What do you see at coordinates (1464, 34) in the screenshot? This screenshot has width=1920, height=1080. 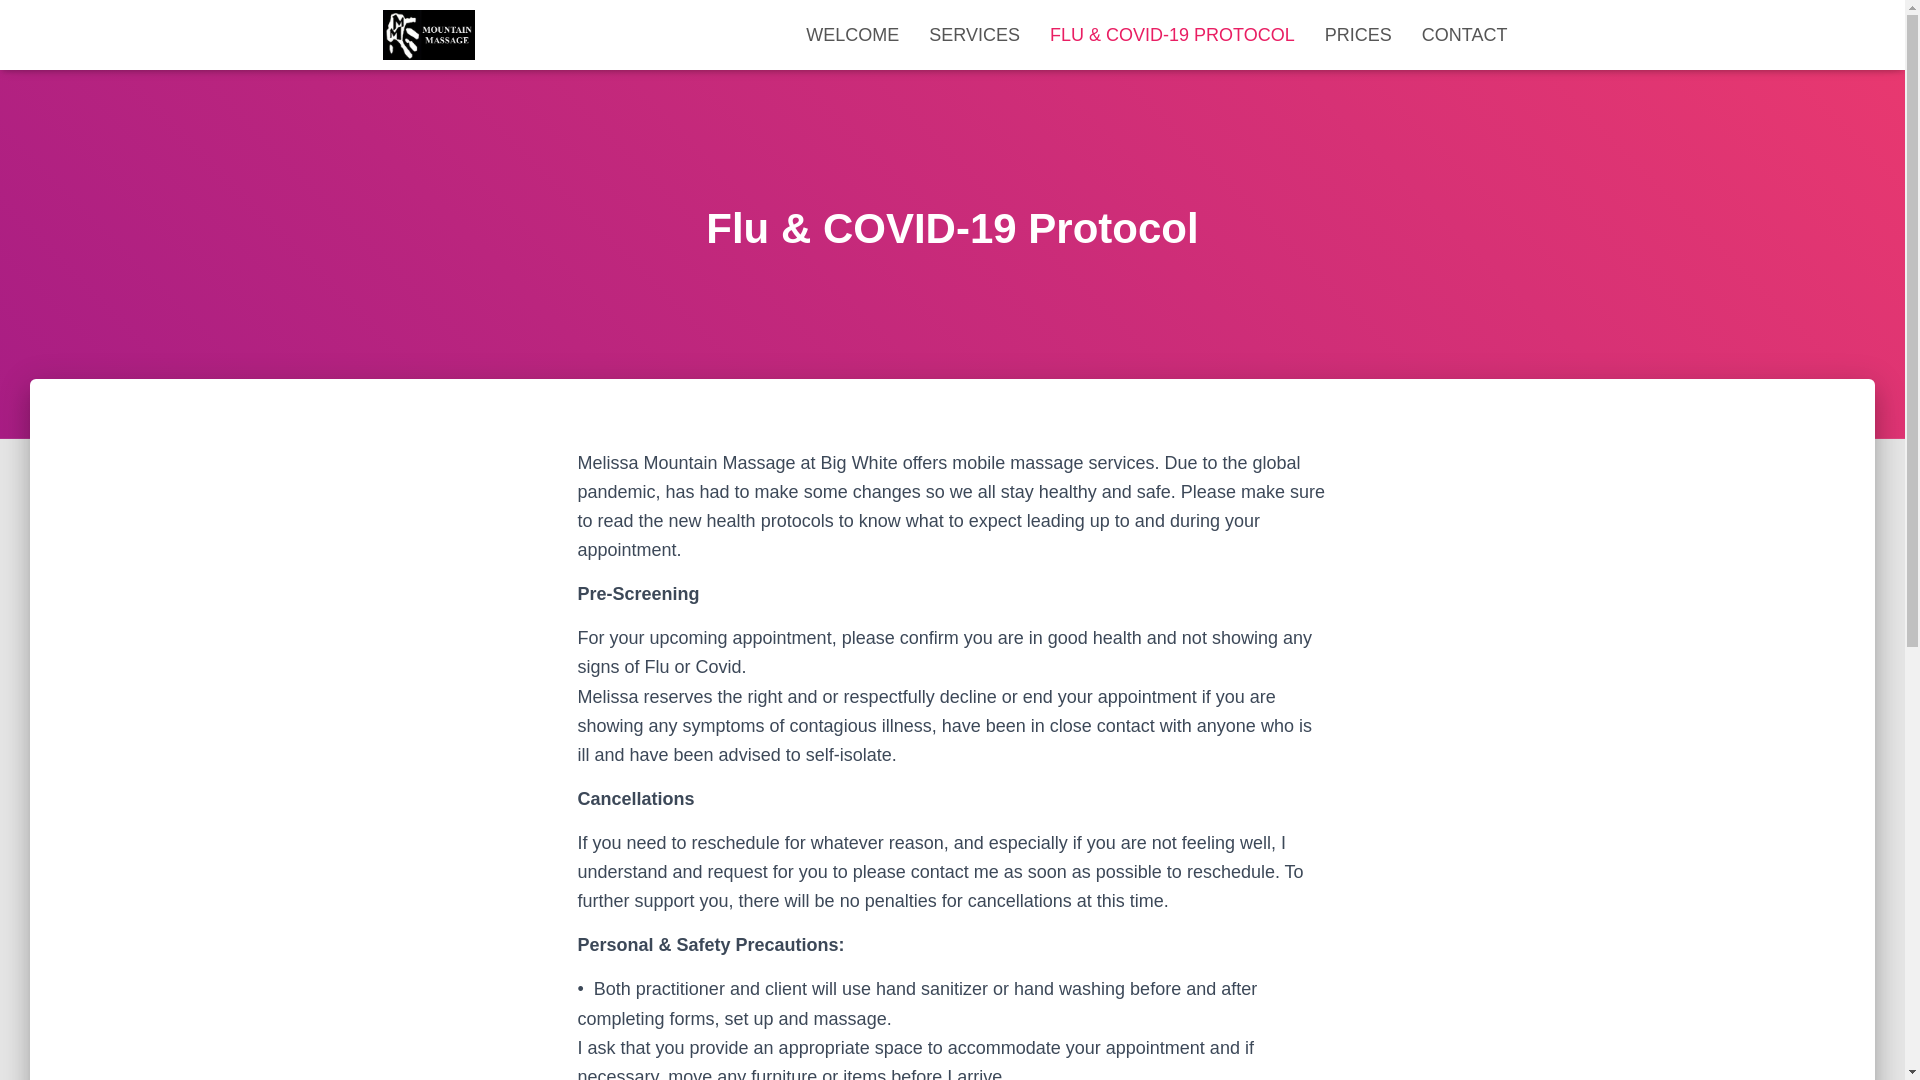 I see `CONTACT` at bounding box center [1464, 34].